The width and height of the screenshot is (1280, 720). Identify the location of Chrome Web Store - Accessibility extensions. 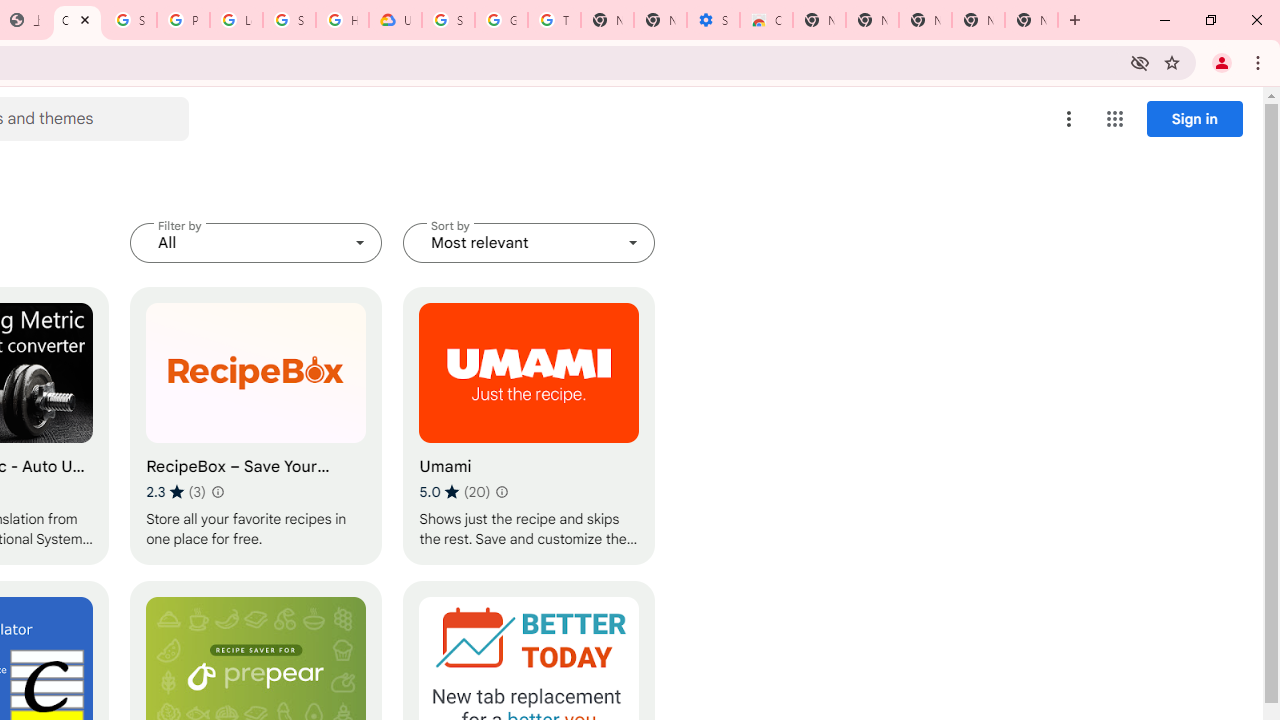
(766, 20).